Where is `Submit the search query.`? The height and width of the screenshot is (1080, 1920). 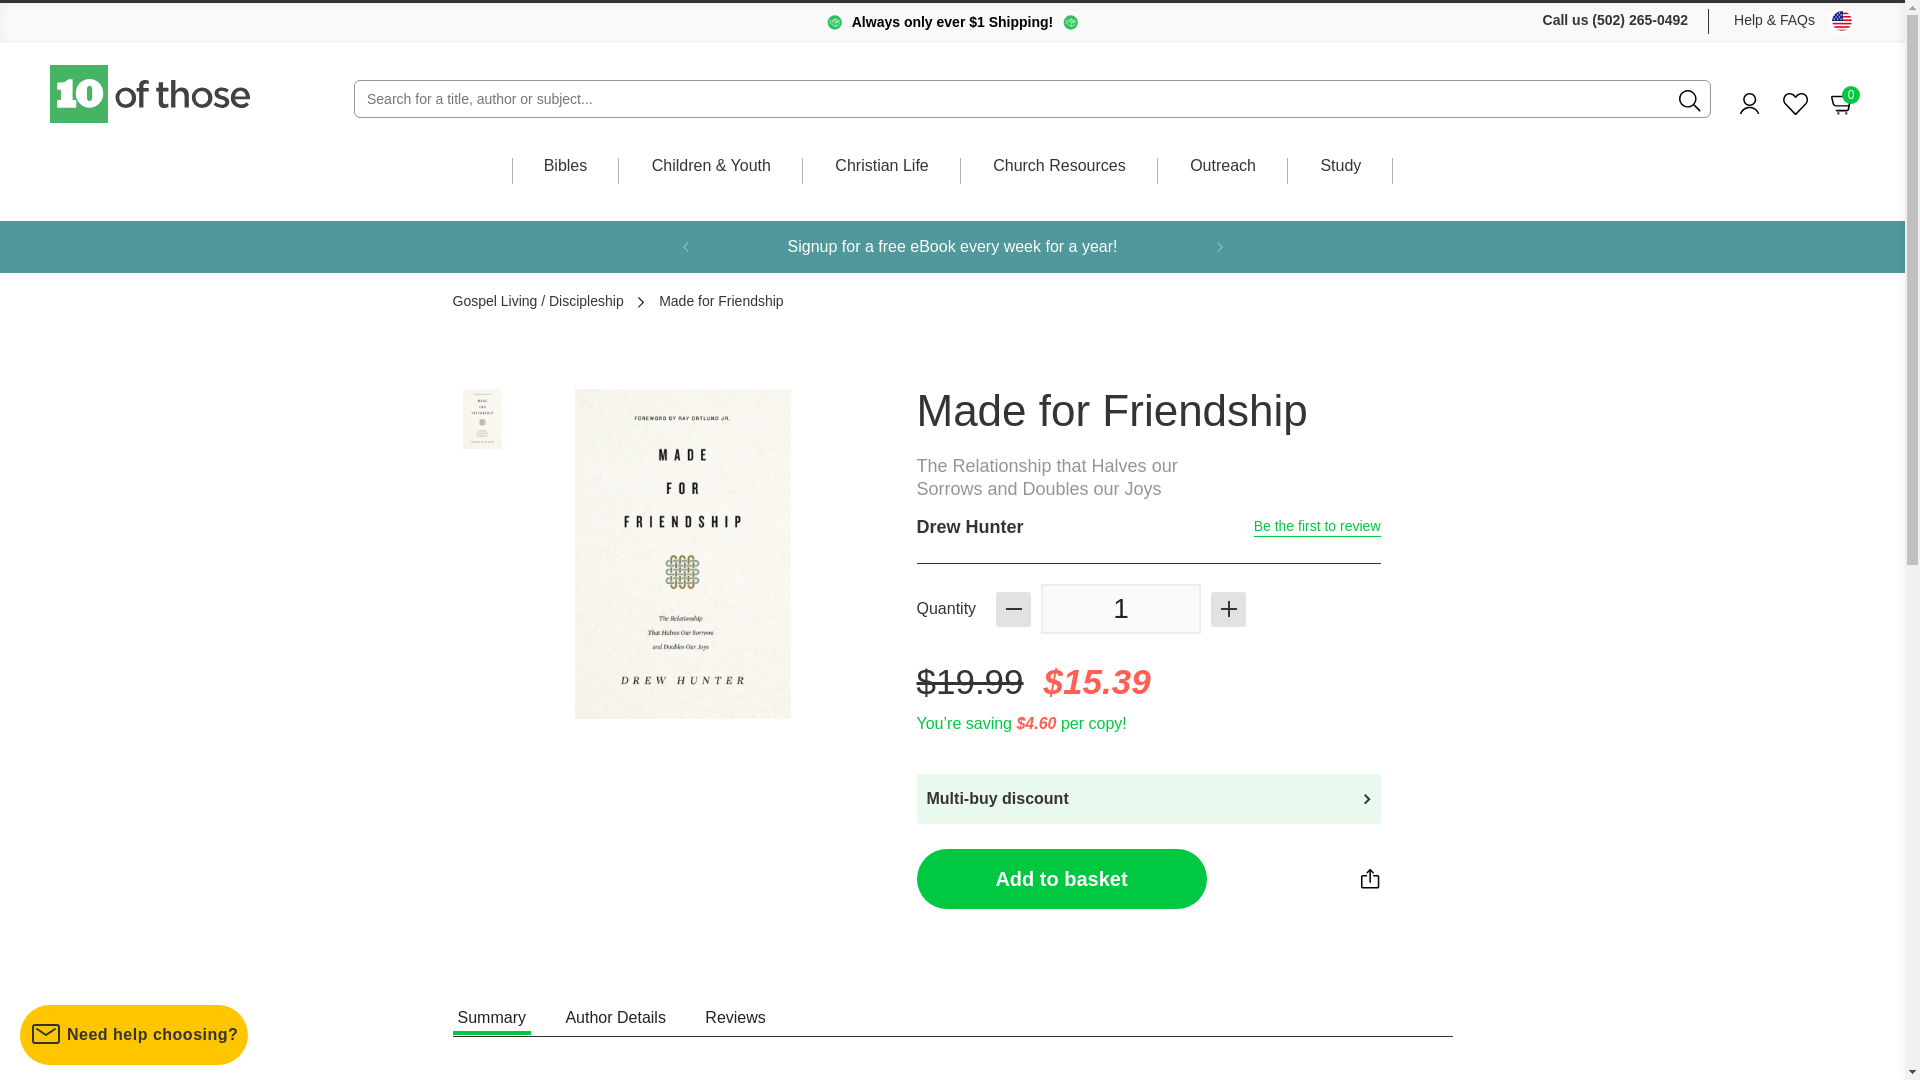 Submit the search query. is located at coordinates (1690, 100).